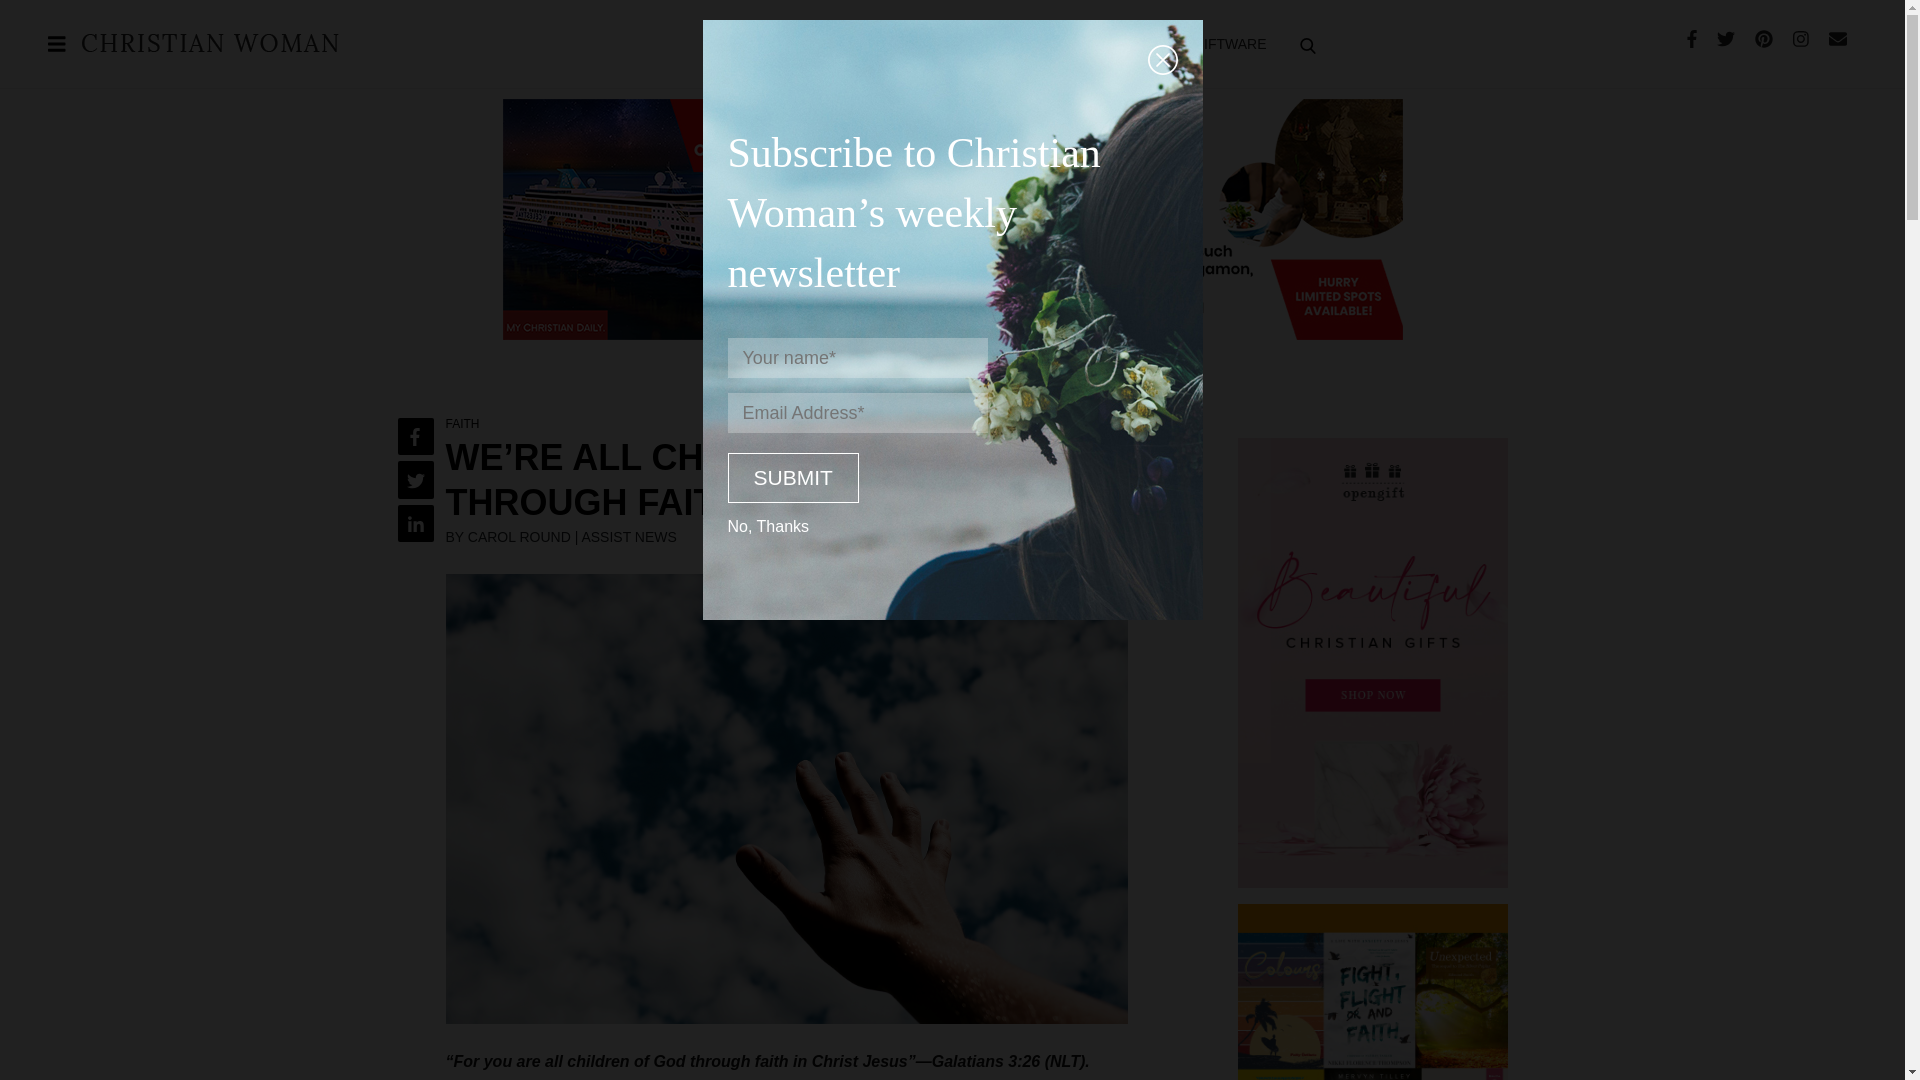 This screenshot has width=1920, height=1080. What do you see at coordinates (1844, 130) in the screenshot?
I see `Search` at bounding box center [1844, 130].